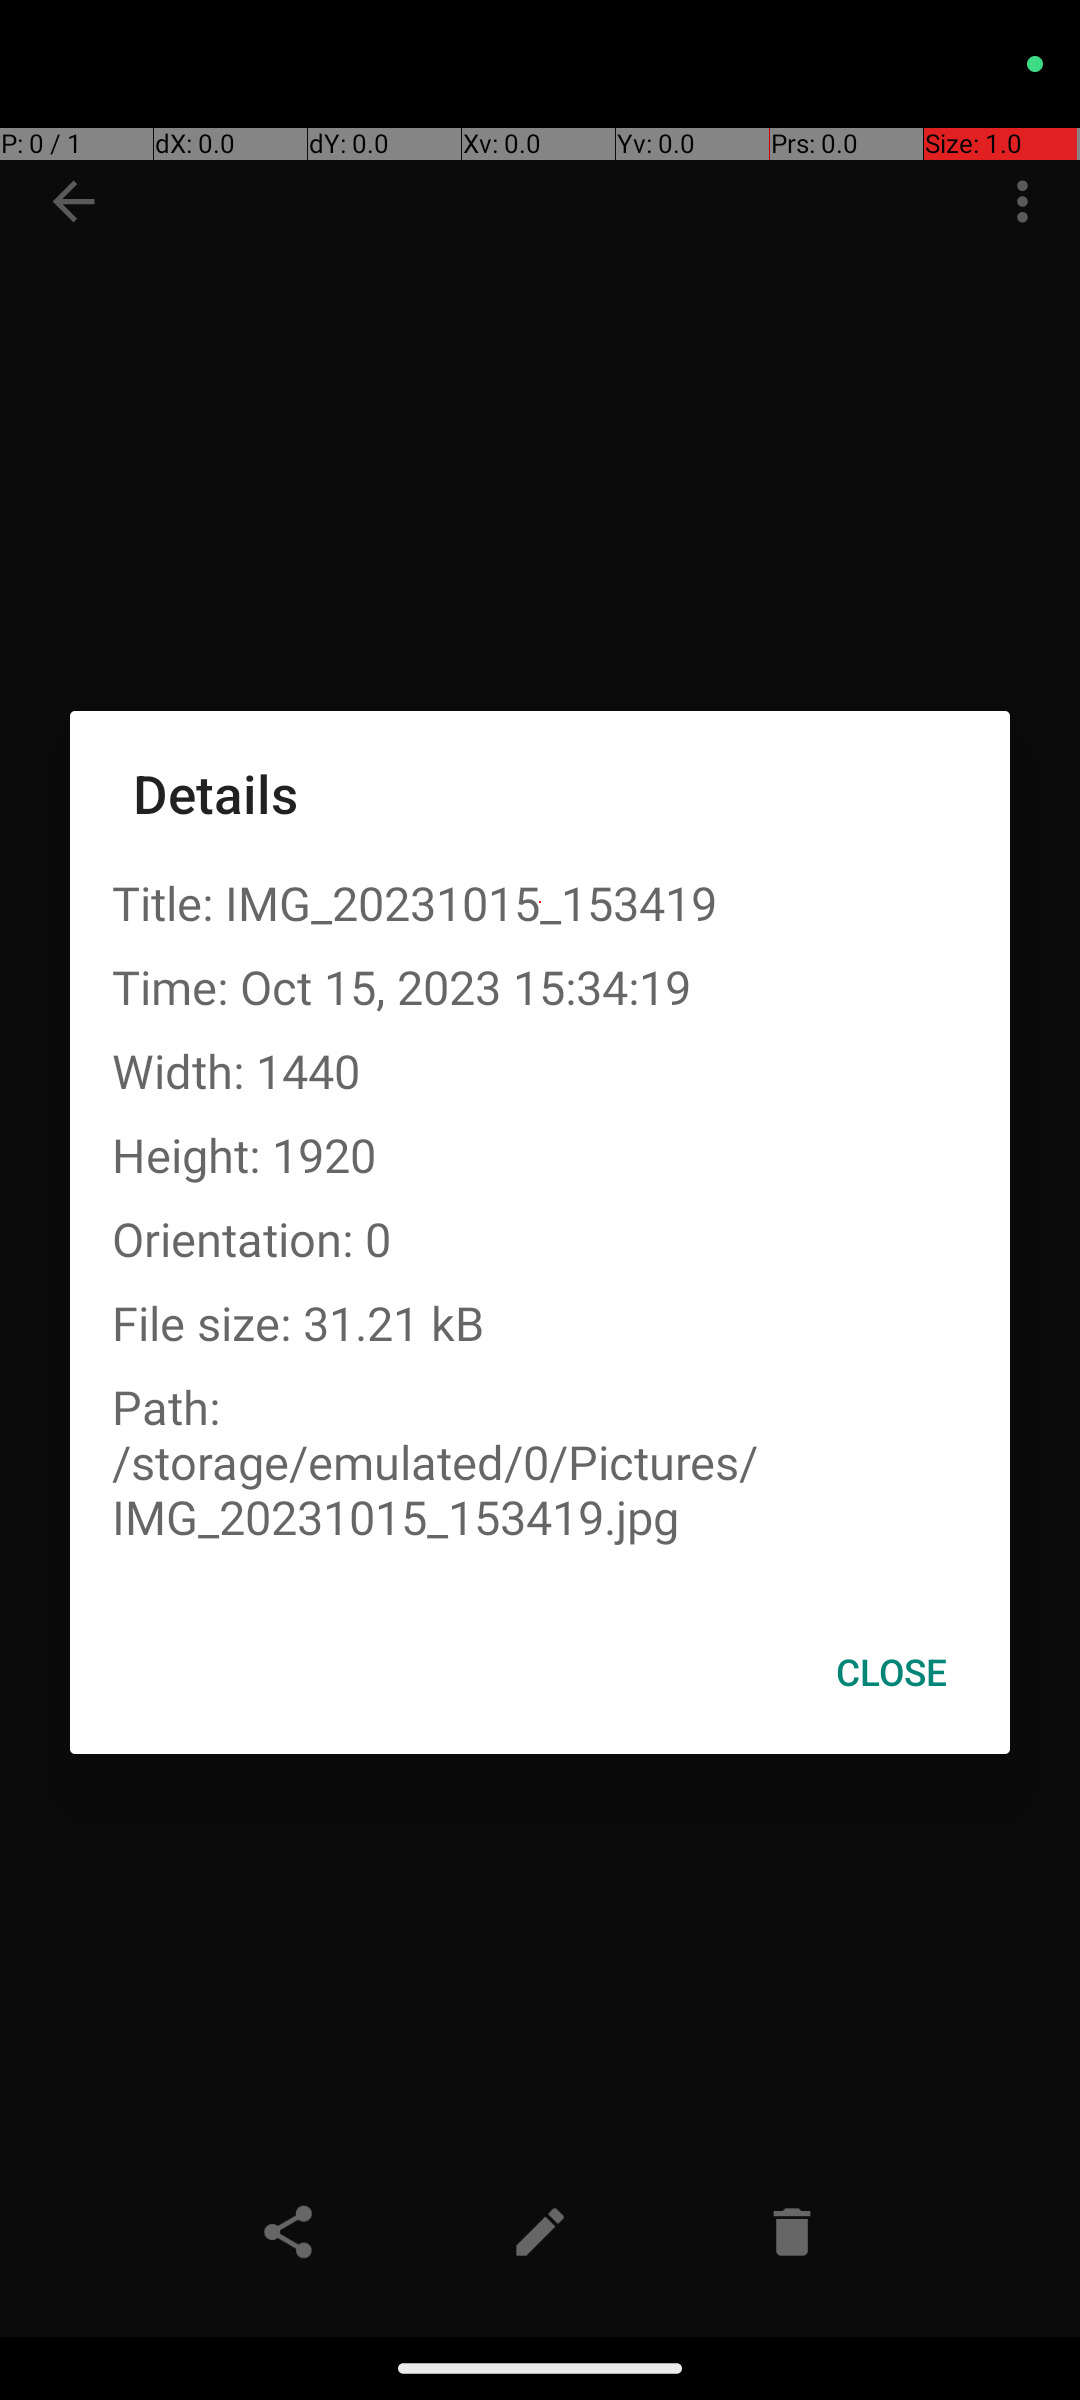 This screenshot has width=1080, height=2400. I want to click on CLOSE, so click(892, 1672).